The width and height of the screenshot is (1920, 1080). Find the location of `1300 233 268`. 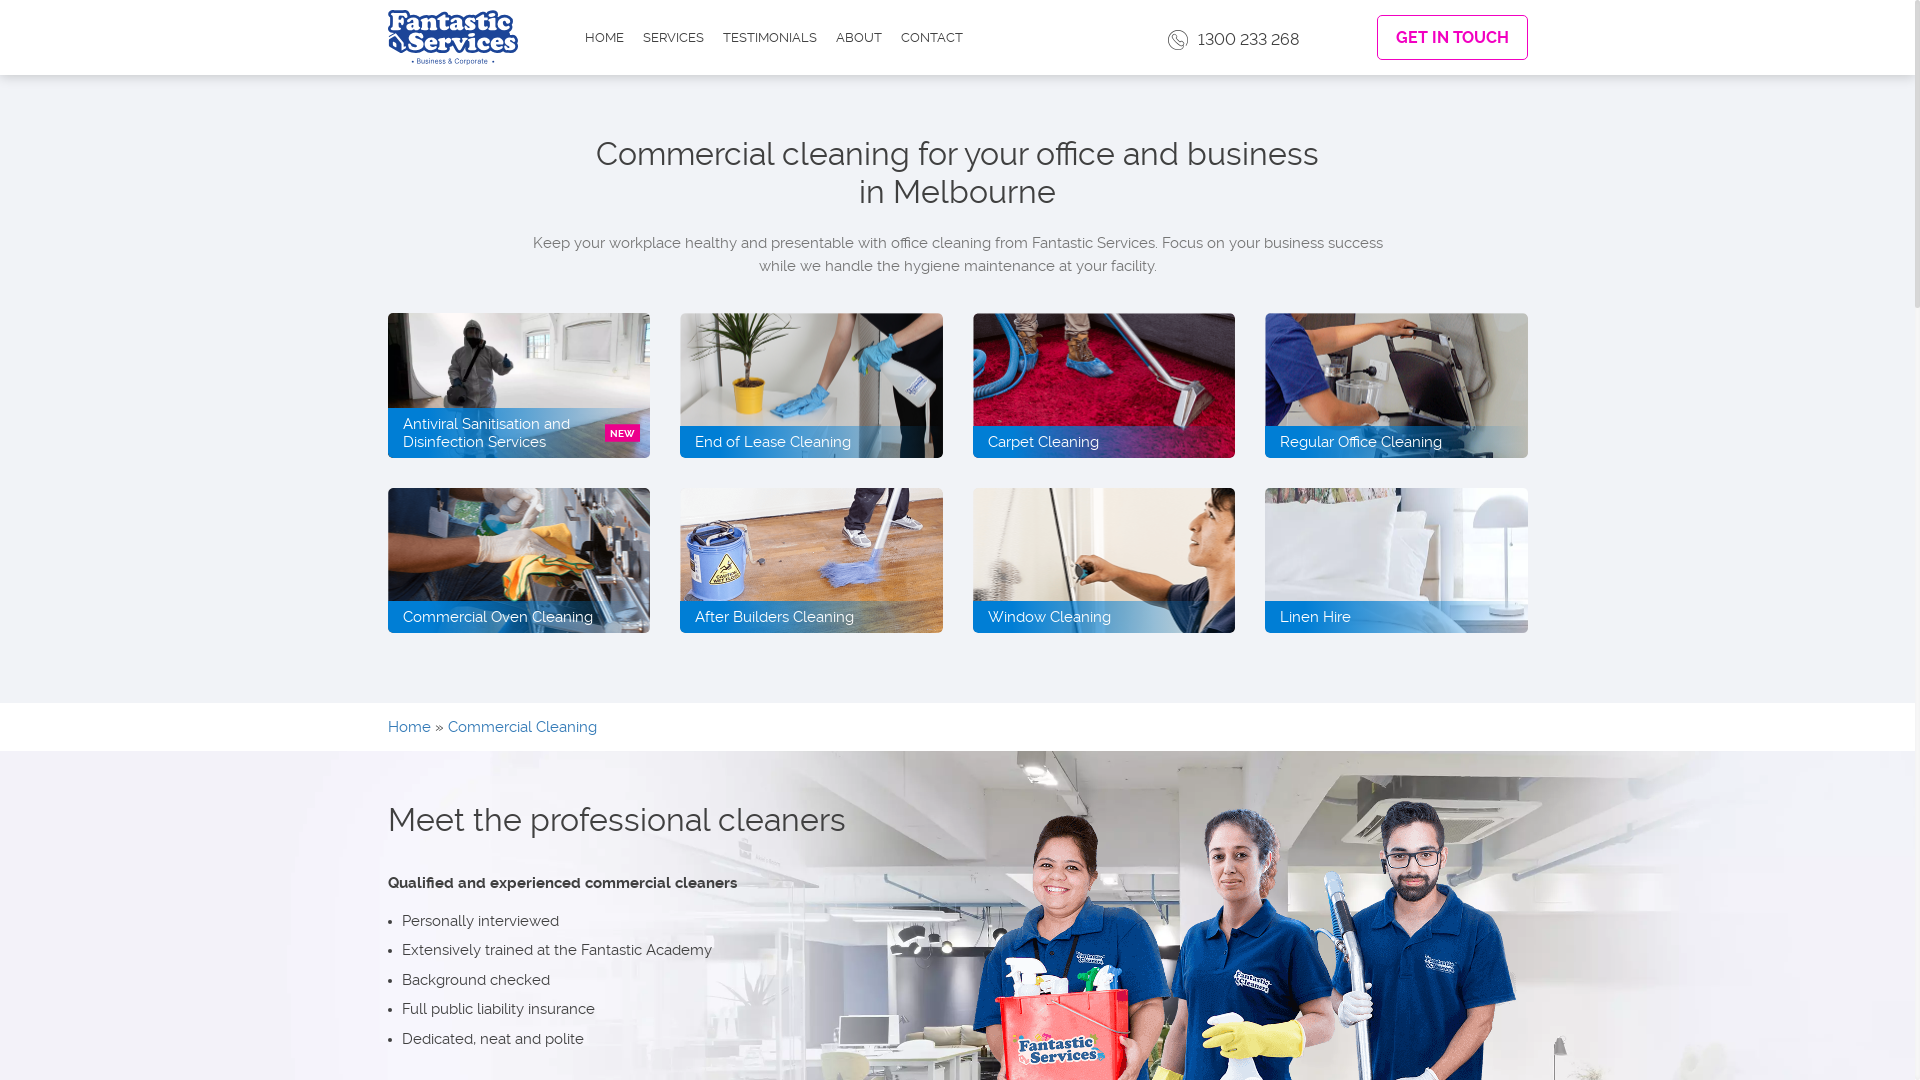

1300 233 268 is located at coordinates (1234, 40).